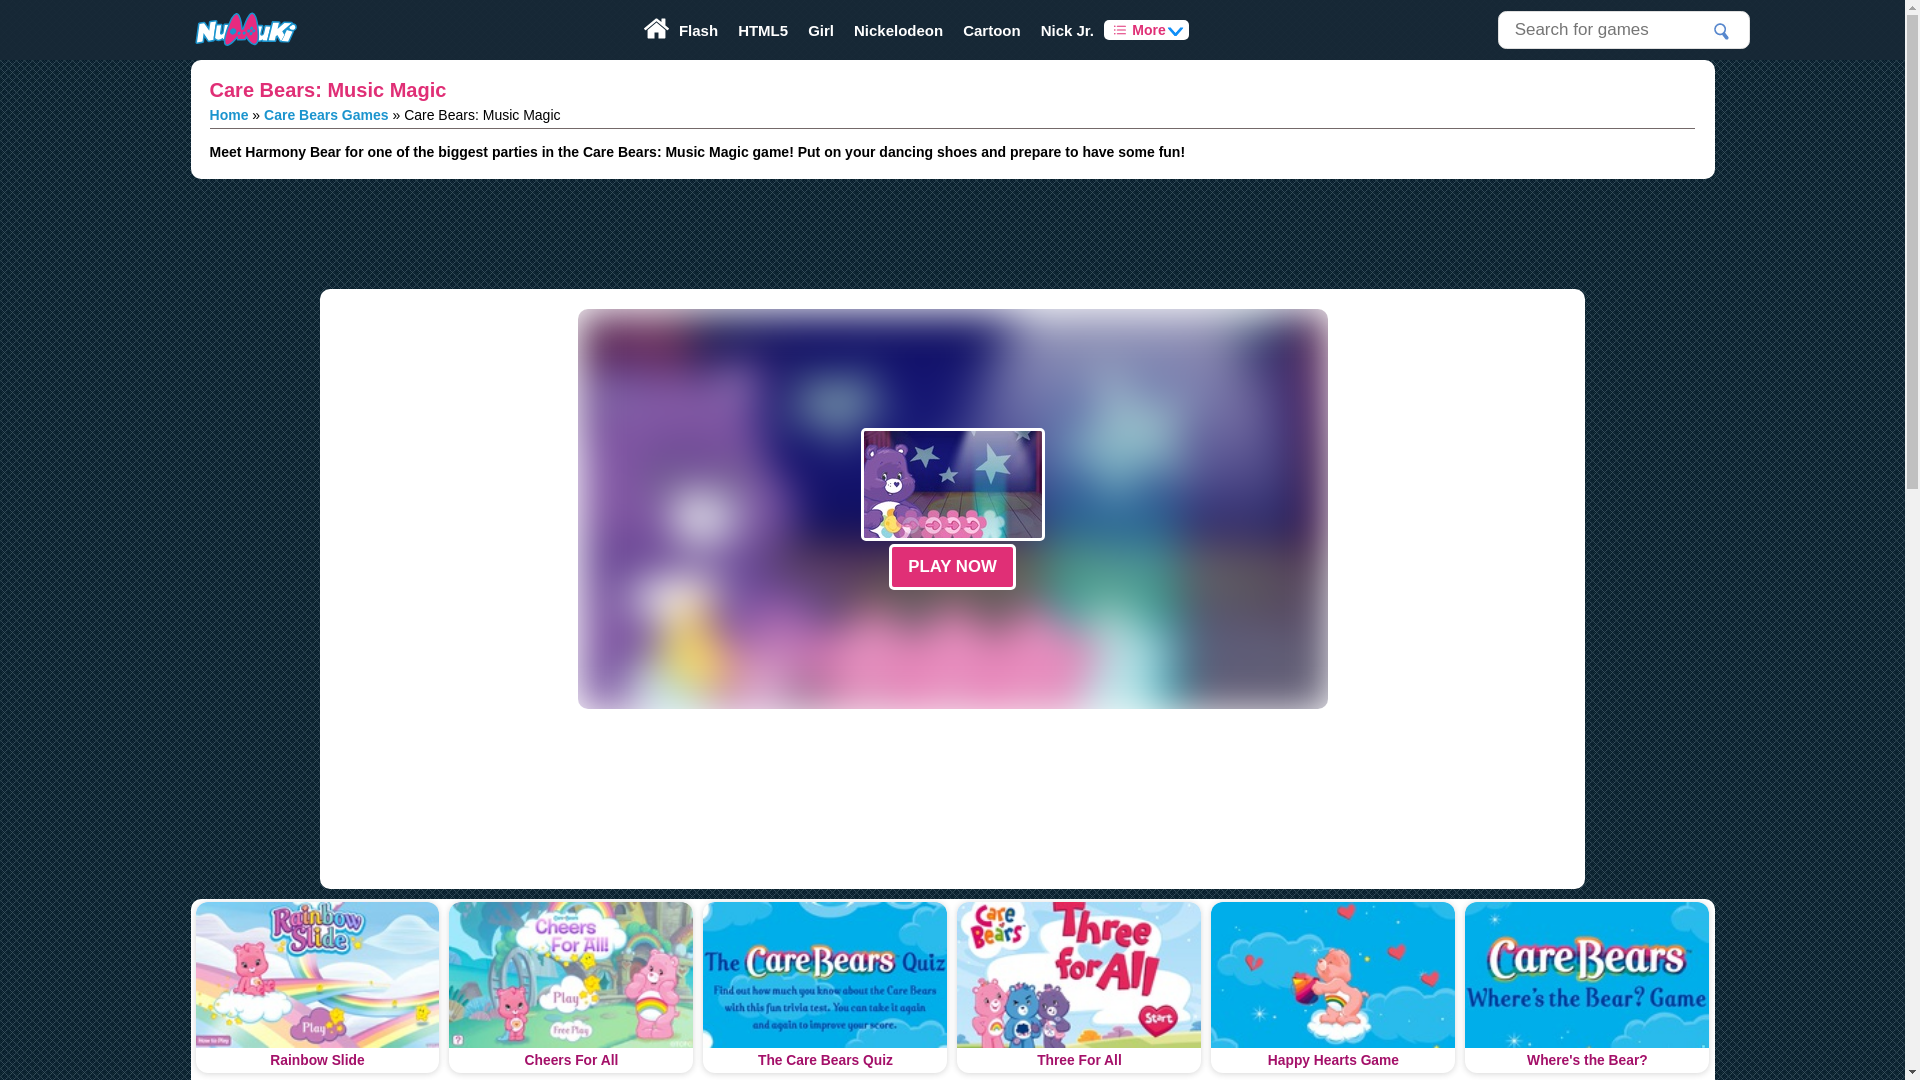  What do you see at coordinates (698, 30) in the screenshot?
I see `Flash Games` at bounding box center [698, 30].